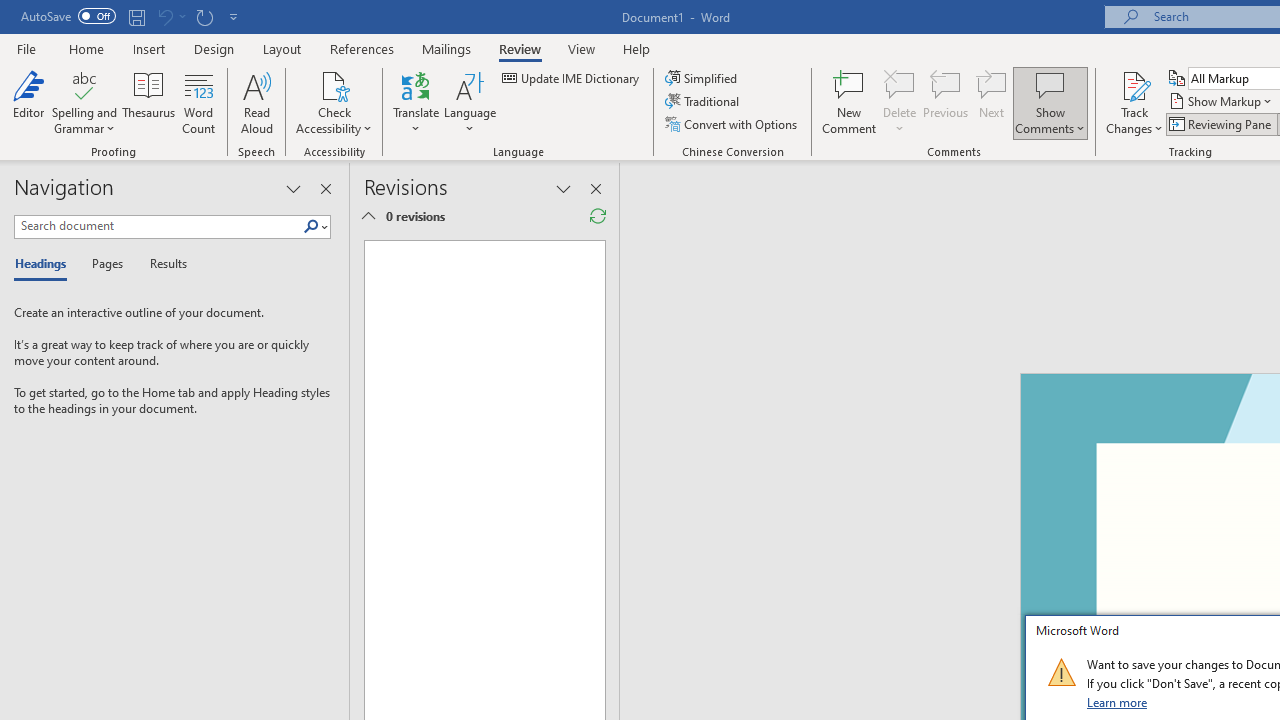  What do you see at coordinates (702, 78) in the screenshot?
I see `Simplified` at bounding box center [702, 78].